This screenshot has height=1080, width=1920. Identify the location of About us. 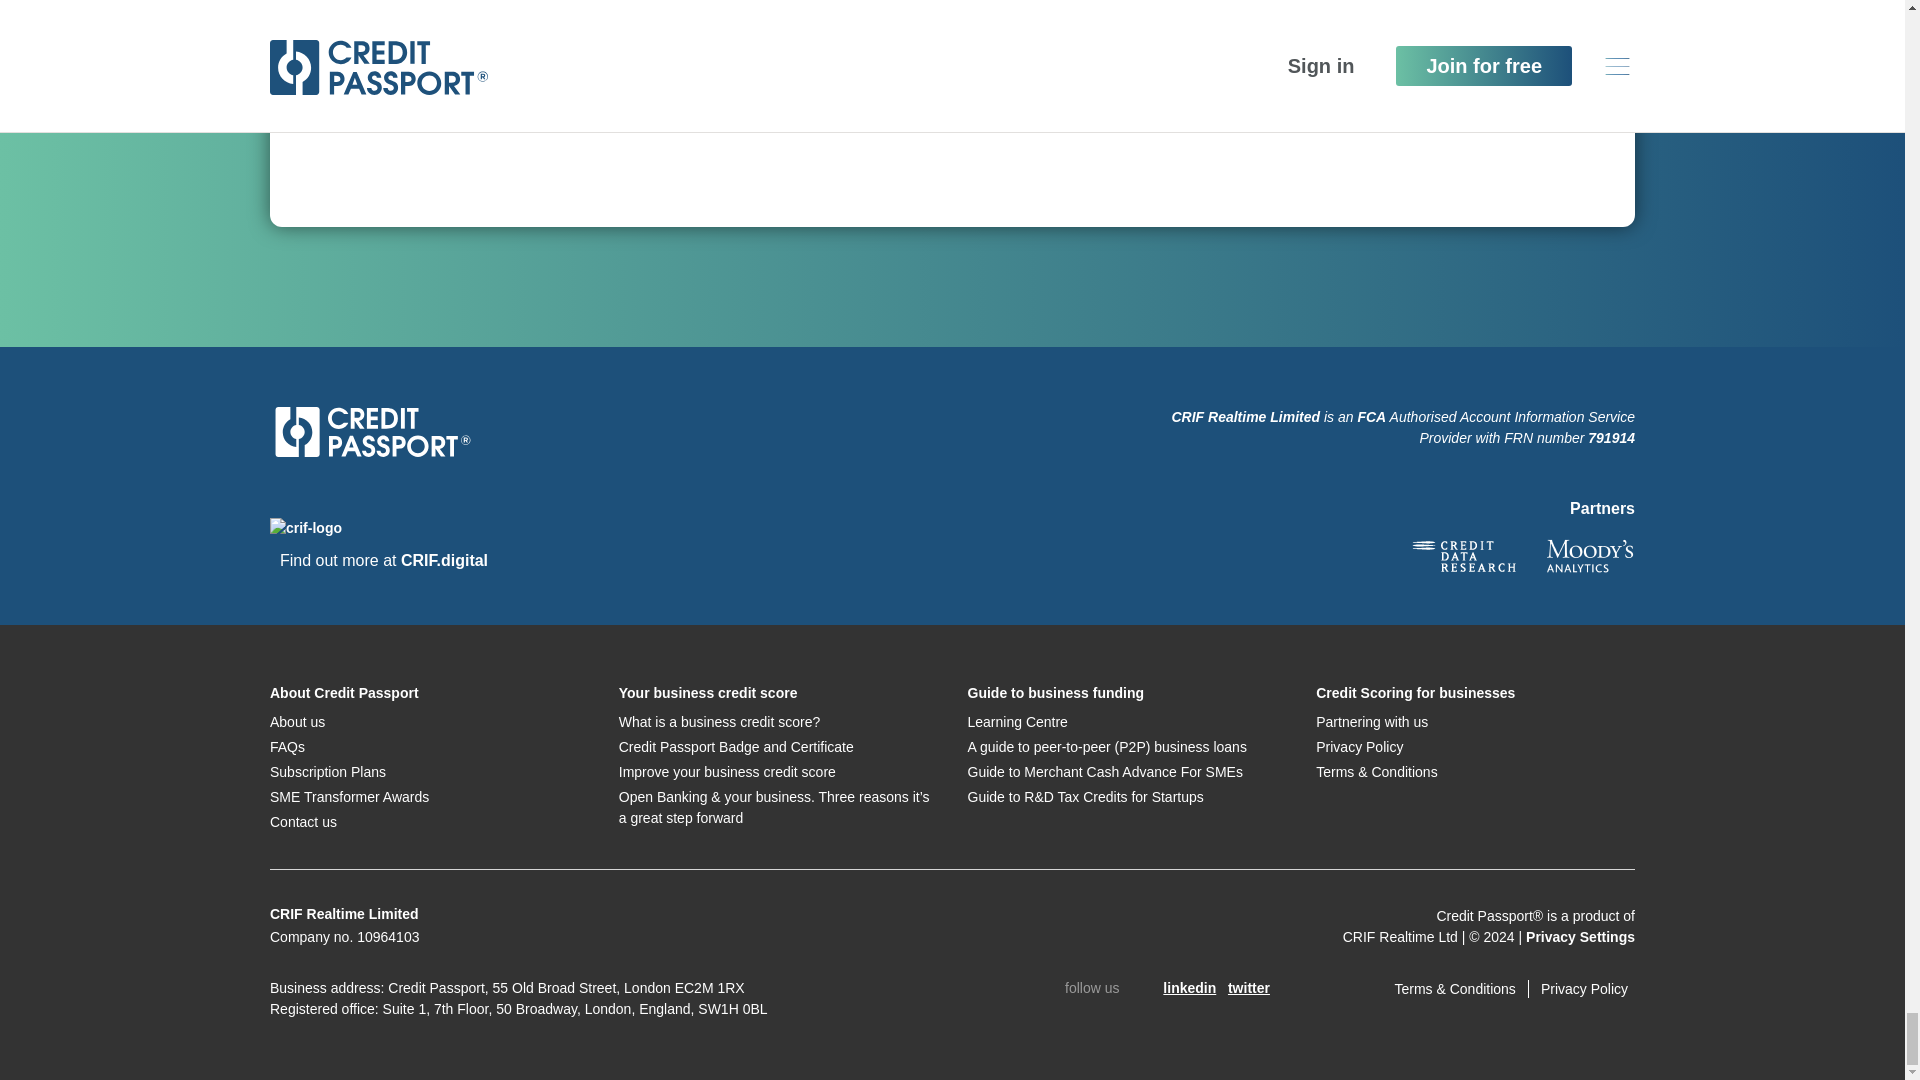
(297, 722).